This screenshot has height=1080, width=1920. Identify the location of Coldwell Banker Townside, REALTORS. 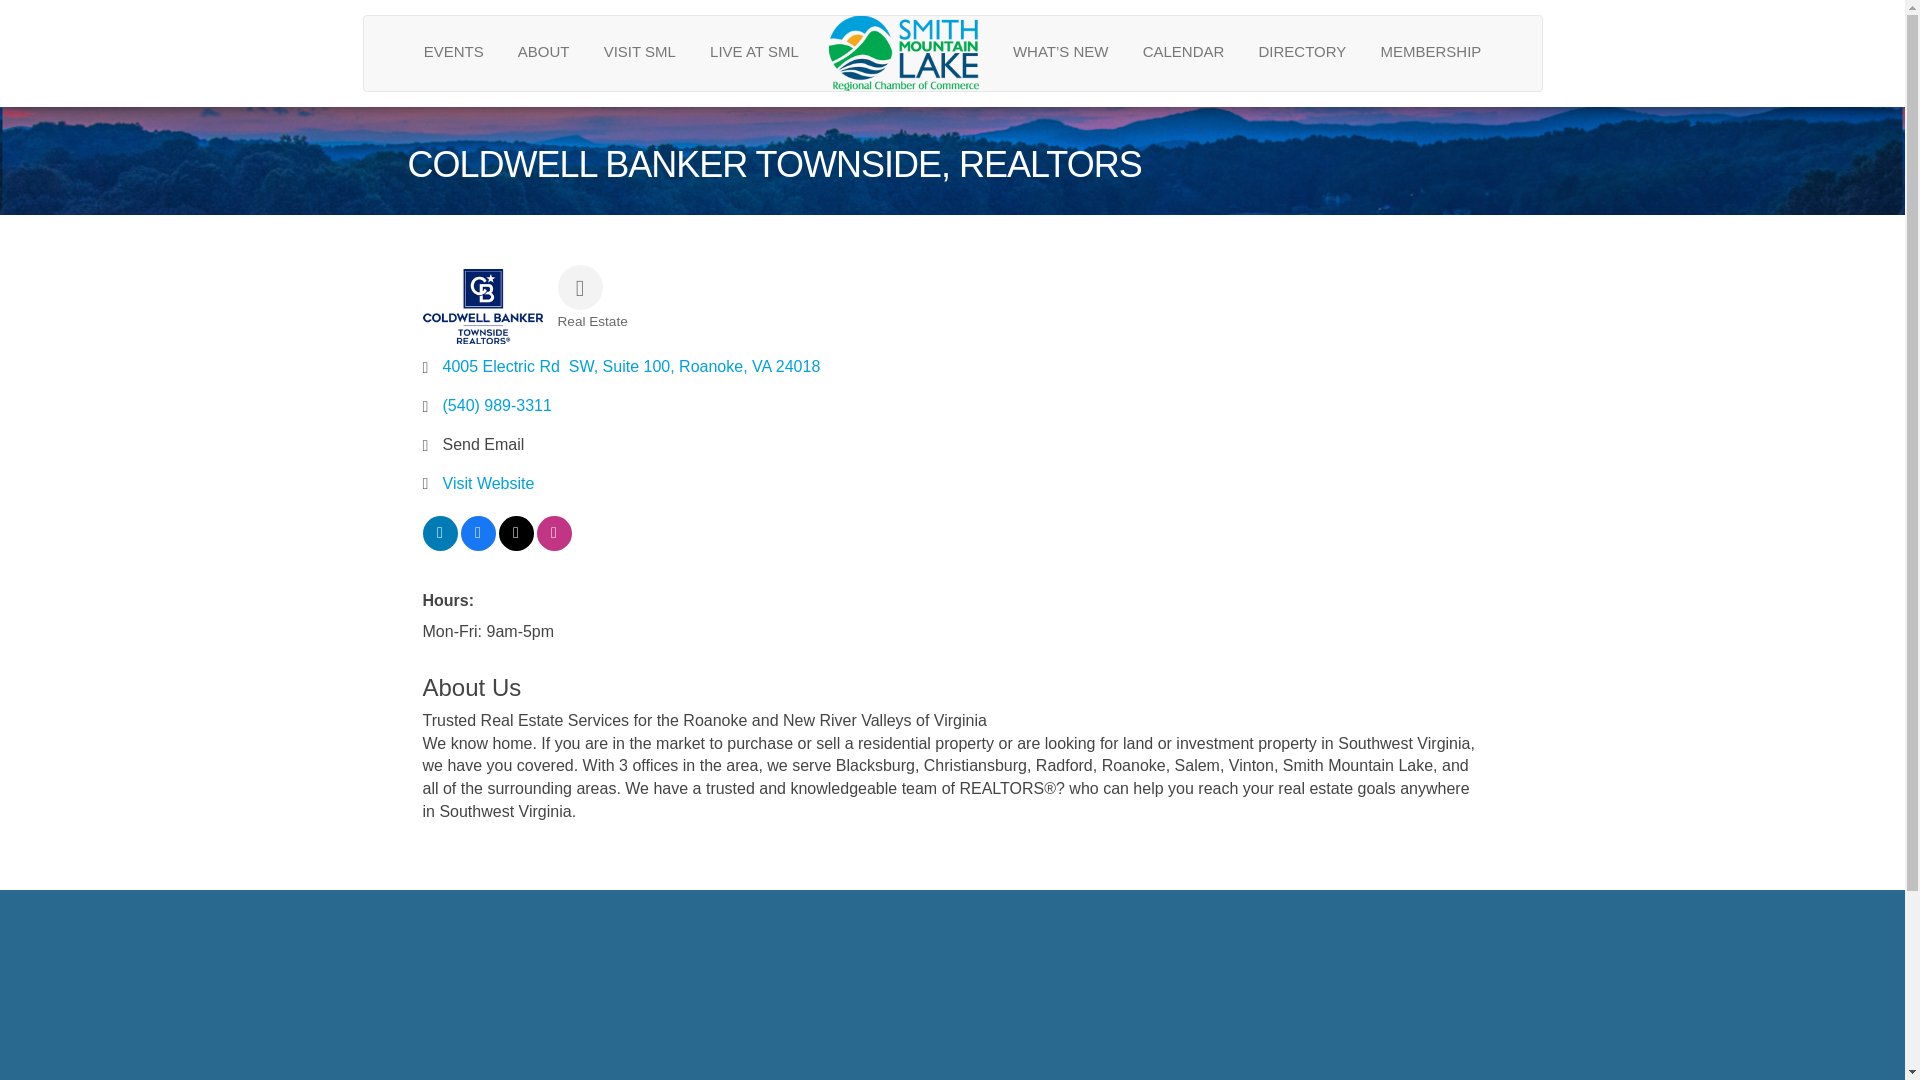
(482, 306).